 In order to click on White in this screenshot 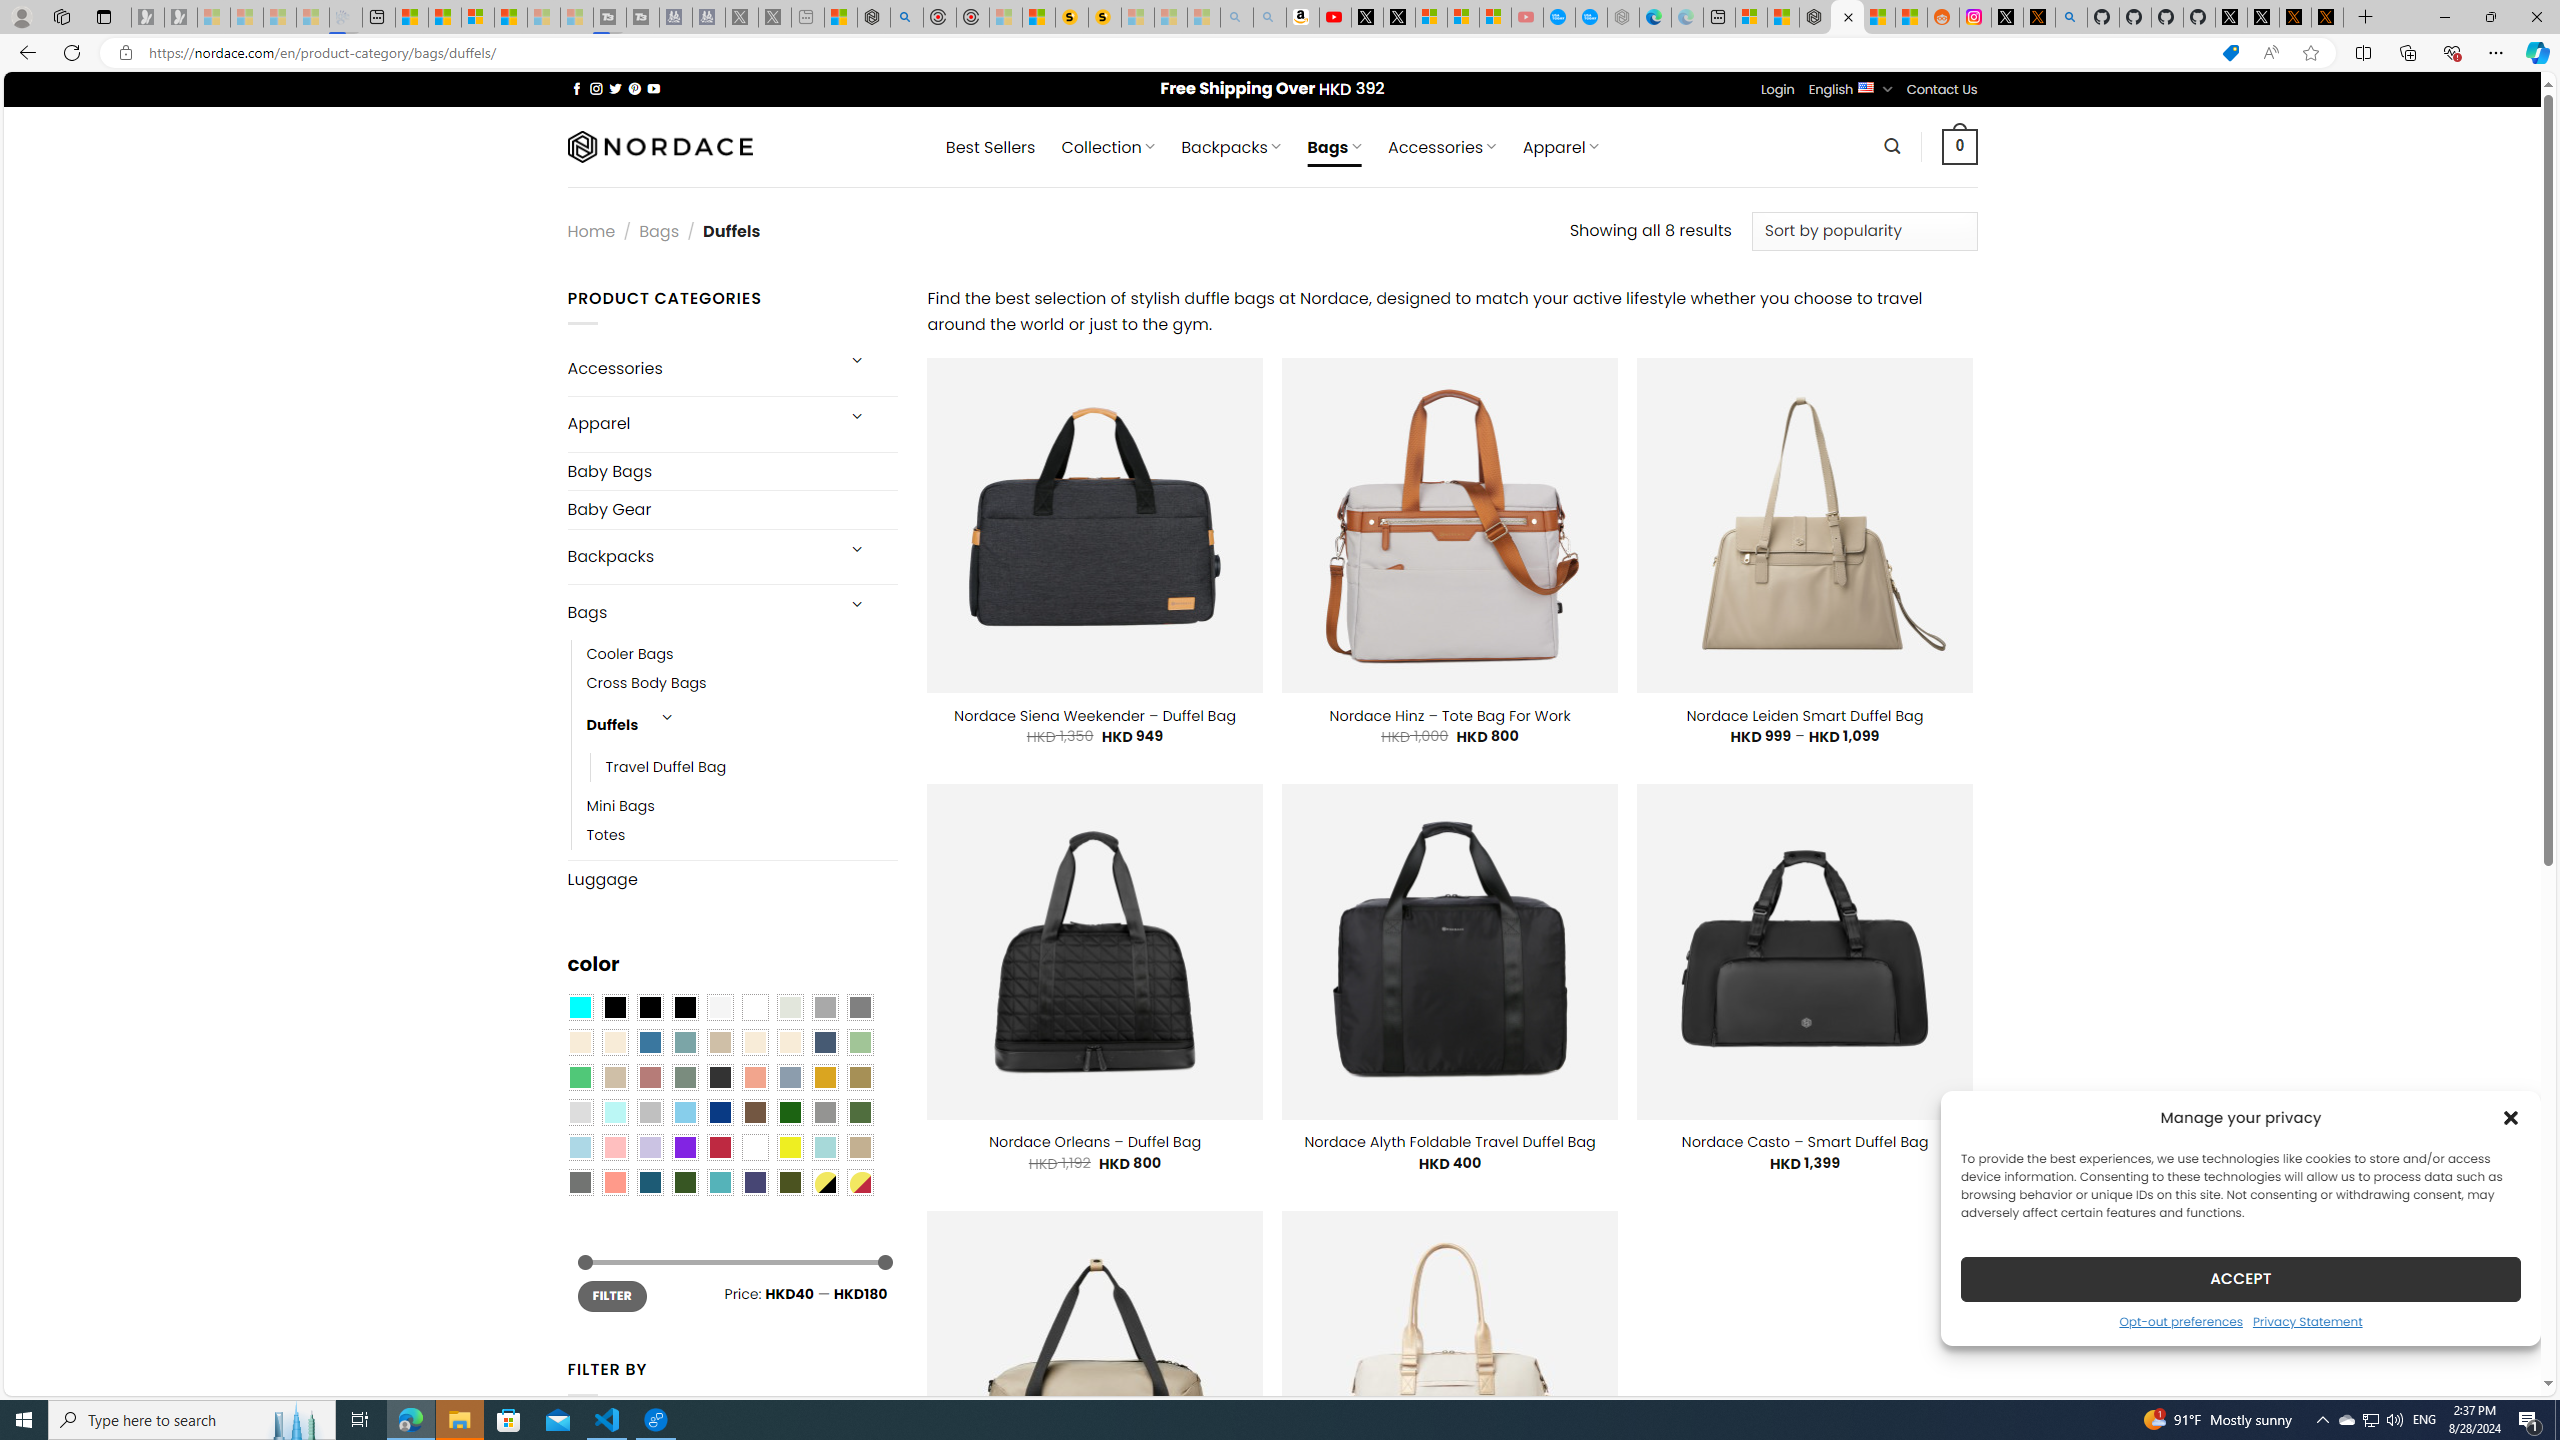, I will do `click(755, 1147)`.